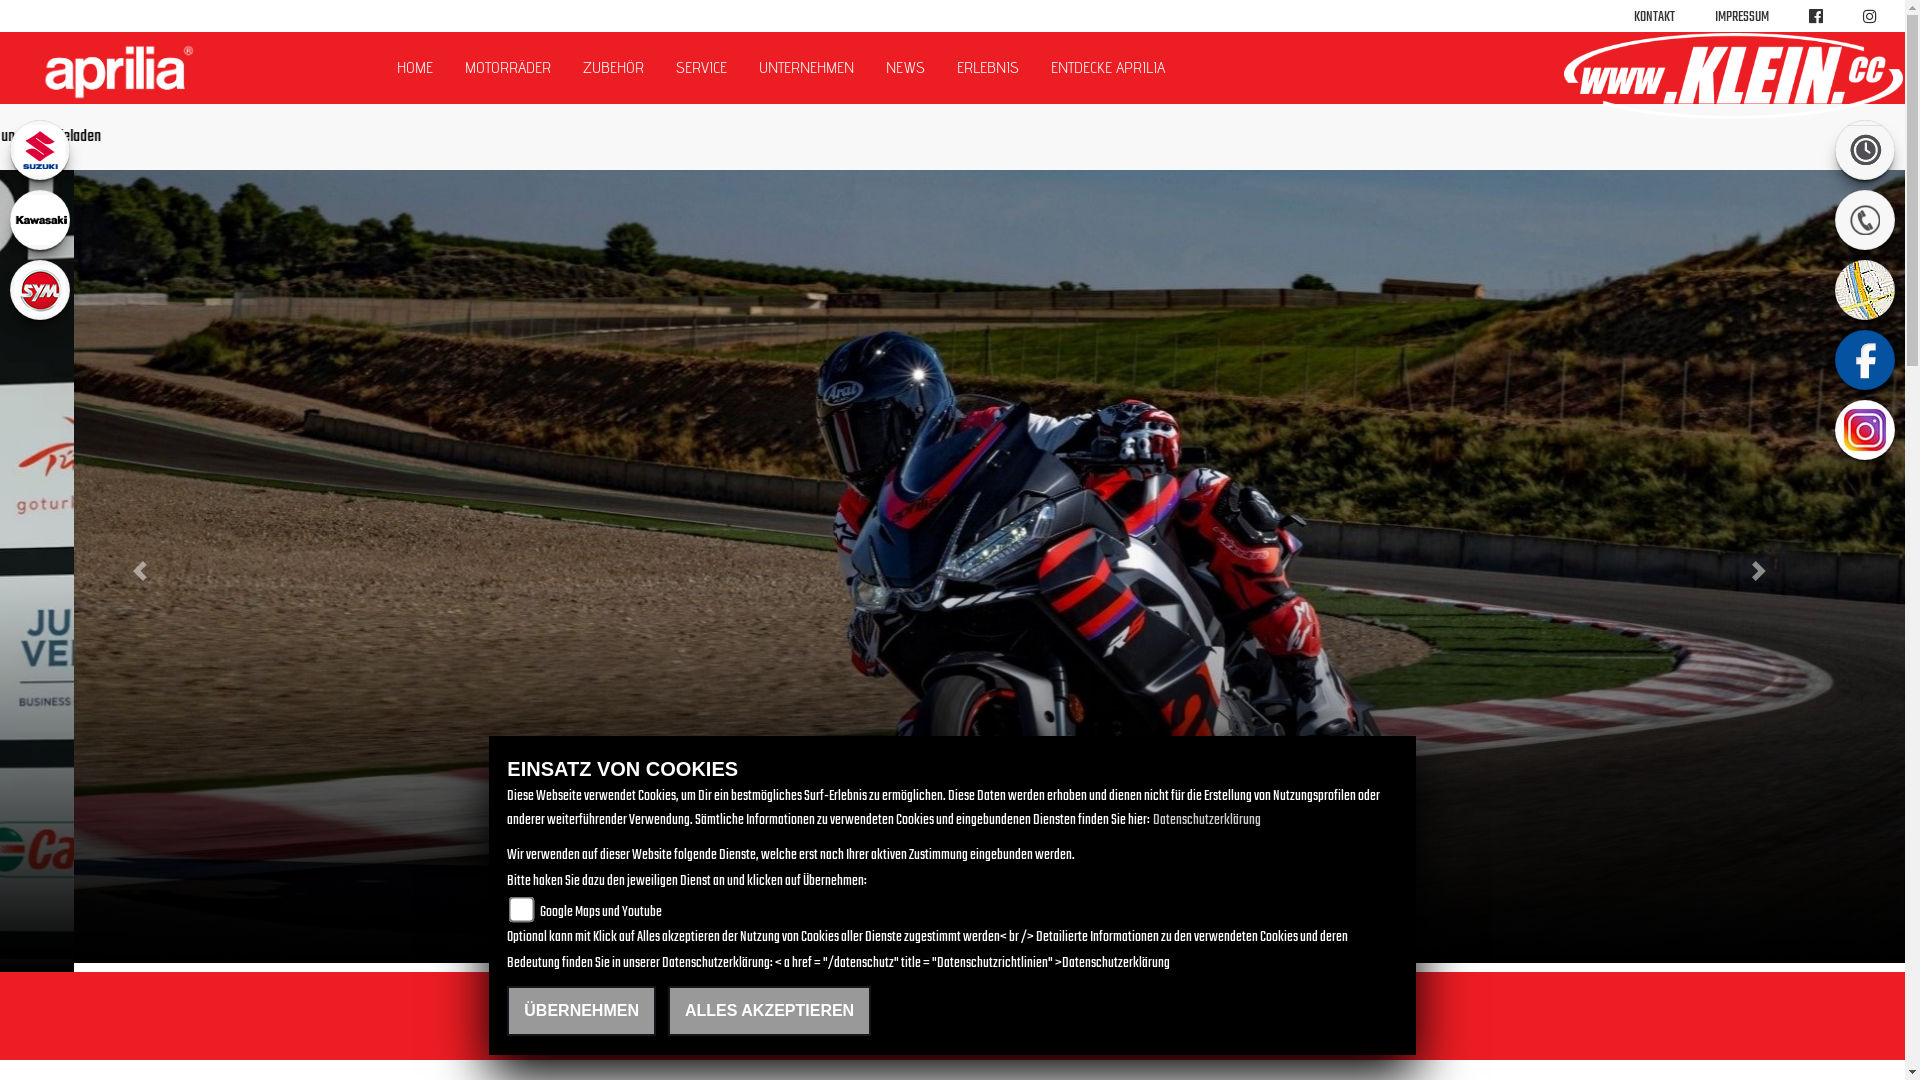 This screenshot has width=1920, height=1080. I want to click on Next, so click(1762, 571).